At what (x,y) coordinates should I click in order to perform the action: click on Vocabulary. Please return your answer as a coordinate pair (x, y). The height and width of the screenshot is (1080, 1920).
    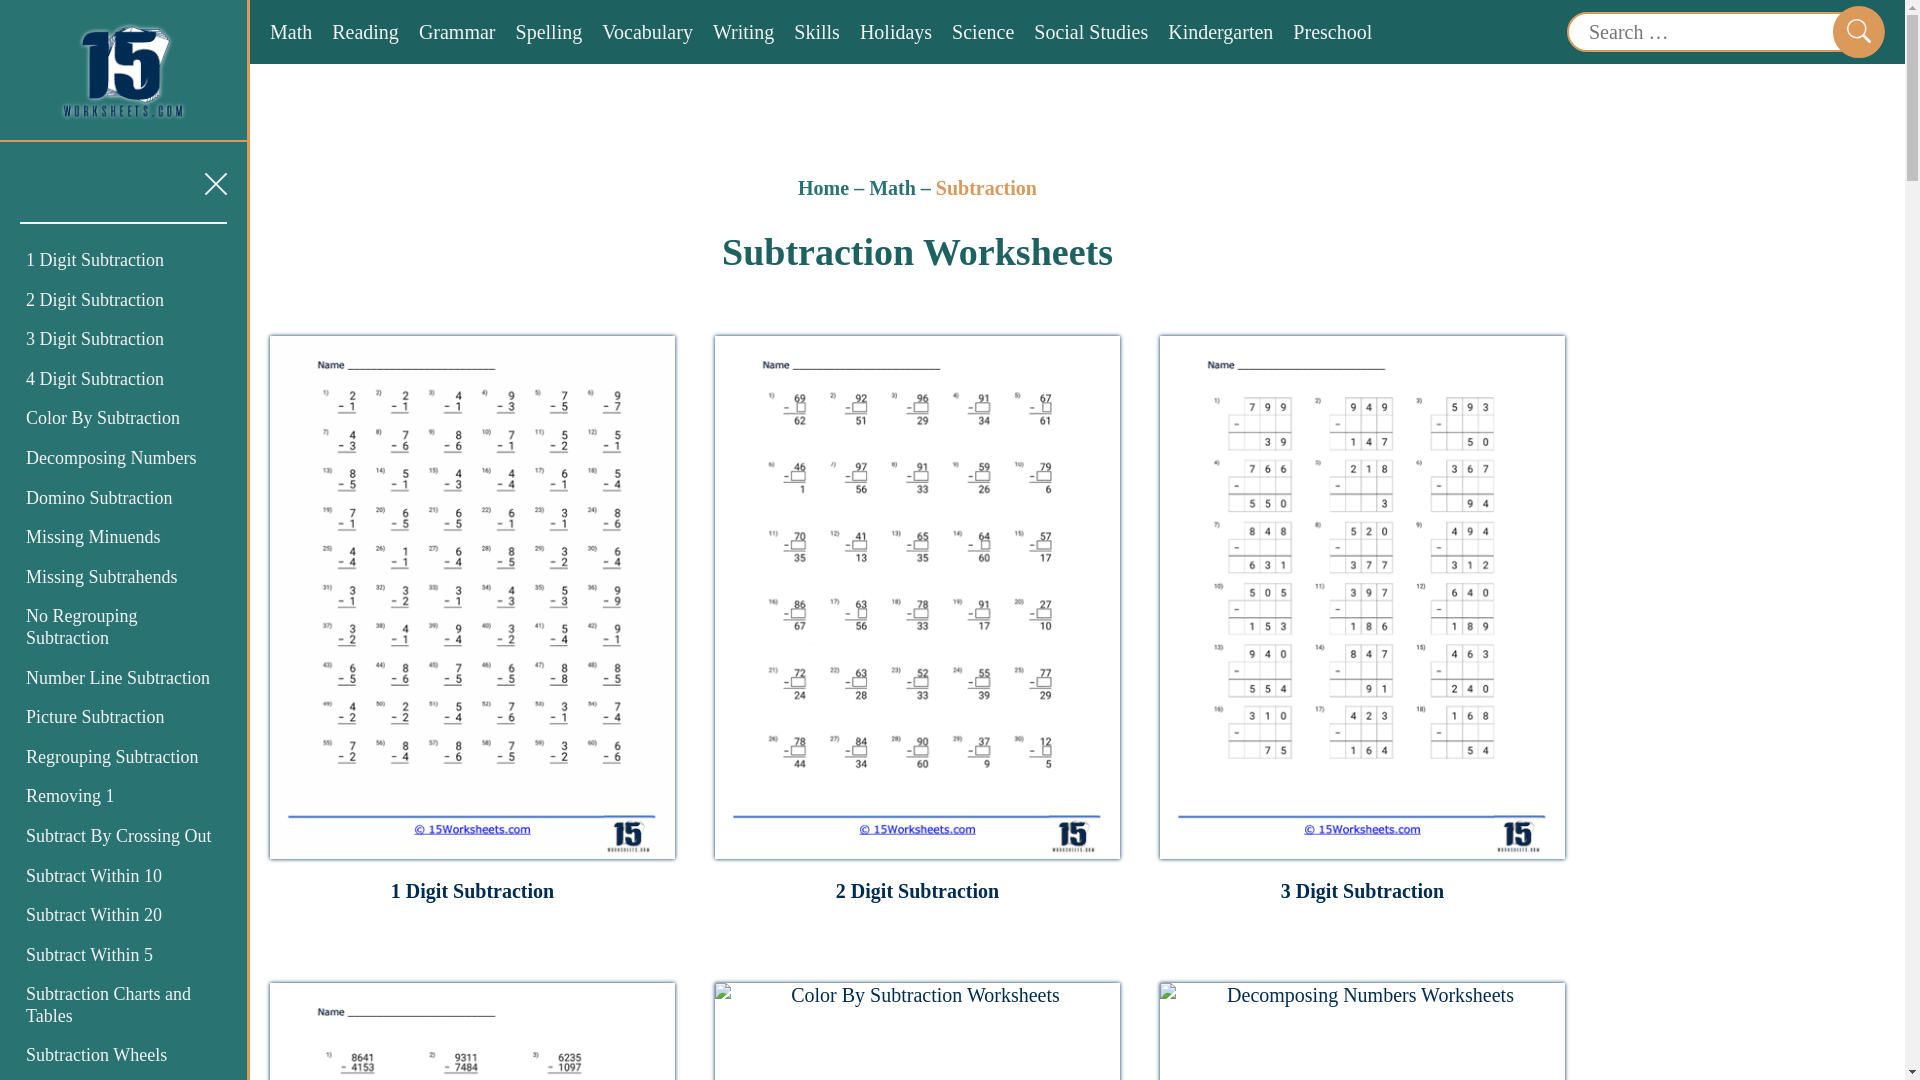
    Looking at the image, I should click on (648, 32).